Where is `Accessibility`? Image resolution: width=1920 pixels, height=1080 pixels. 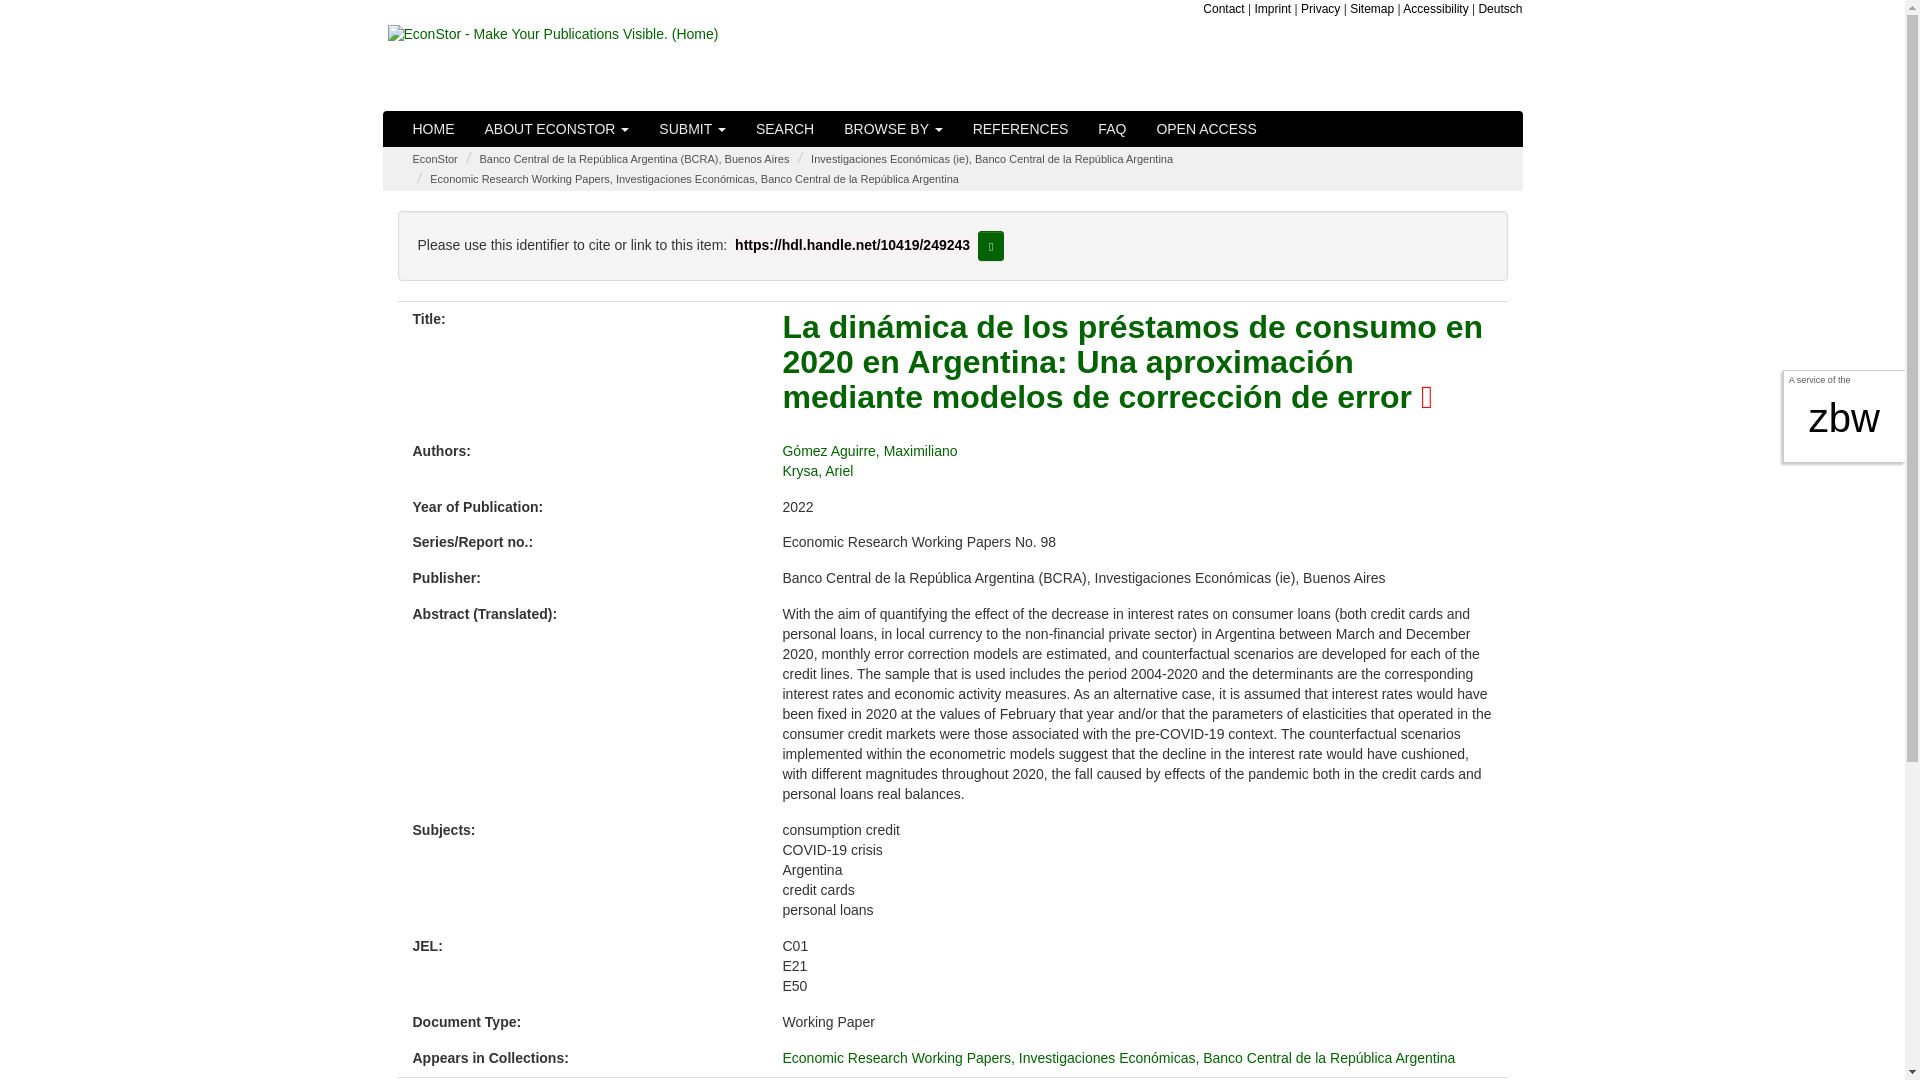 Accessibility is located at coordinates (1436, 9).